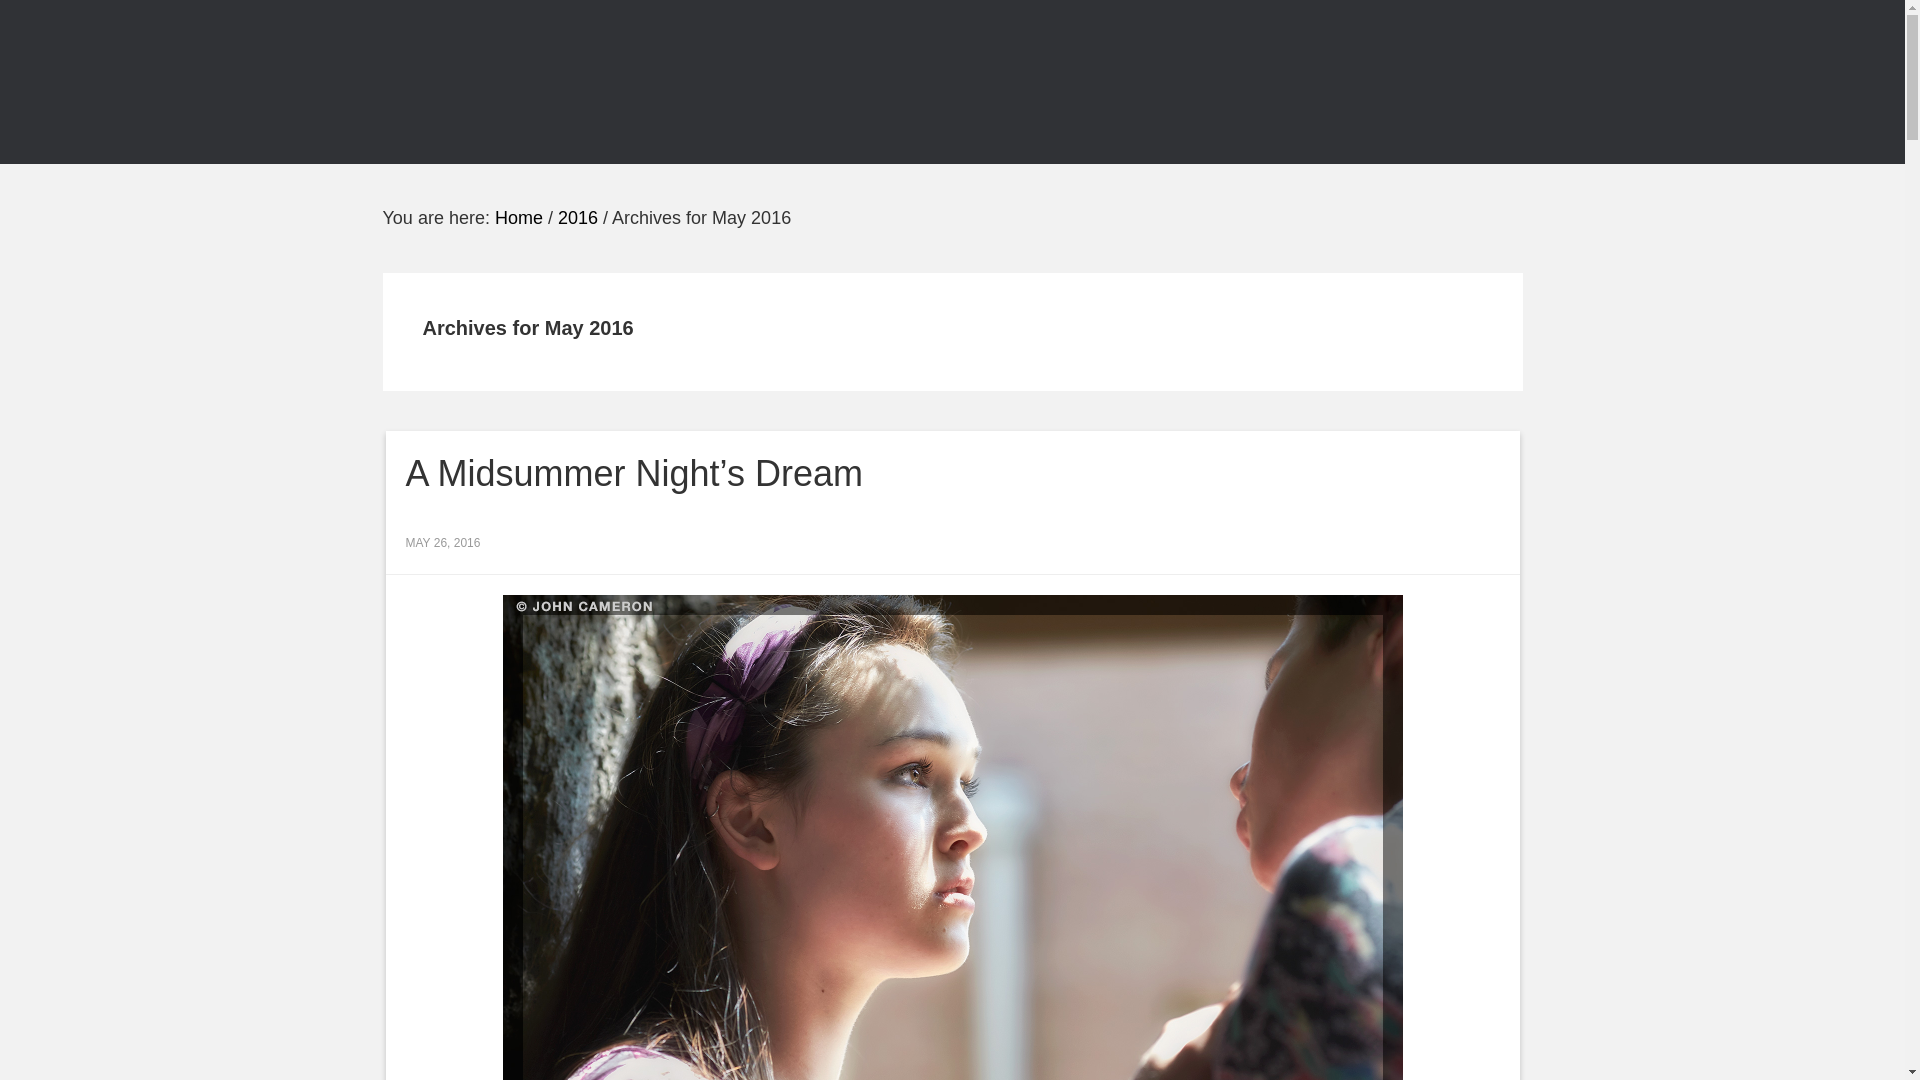  Describe the element at coordinates (562, 82) in the screenshot. I see `Salt Spring Photos` at that location.